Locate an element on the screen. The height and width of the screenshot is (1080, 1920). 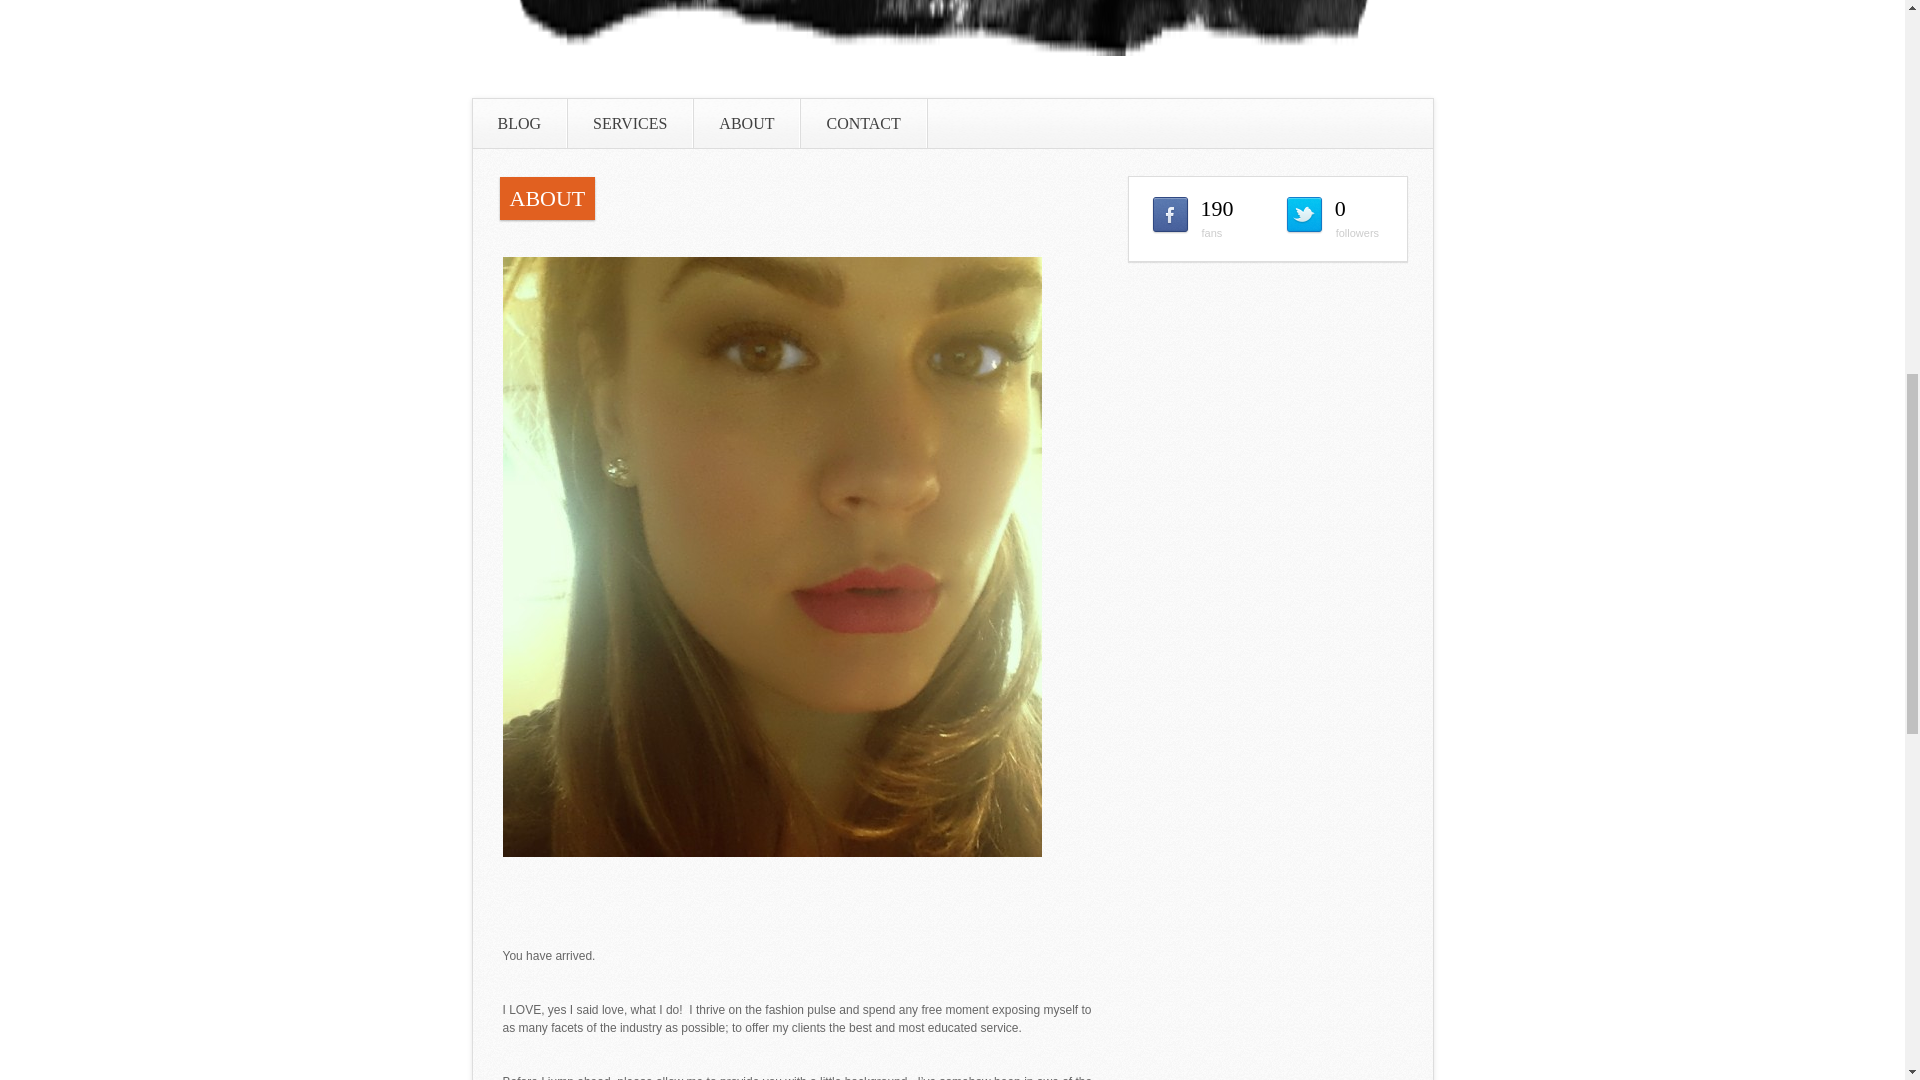
SERVICES is located at coordinates (630, 123).